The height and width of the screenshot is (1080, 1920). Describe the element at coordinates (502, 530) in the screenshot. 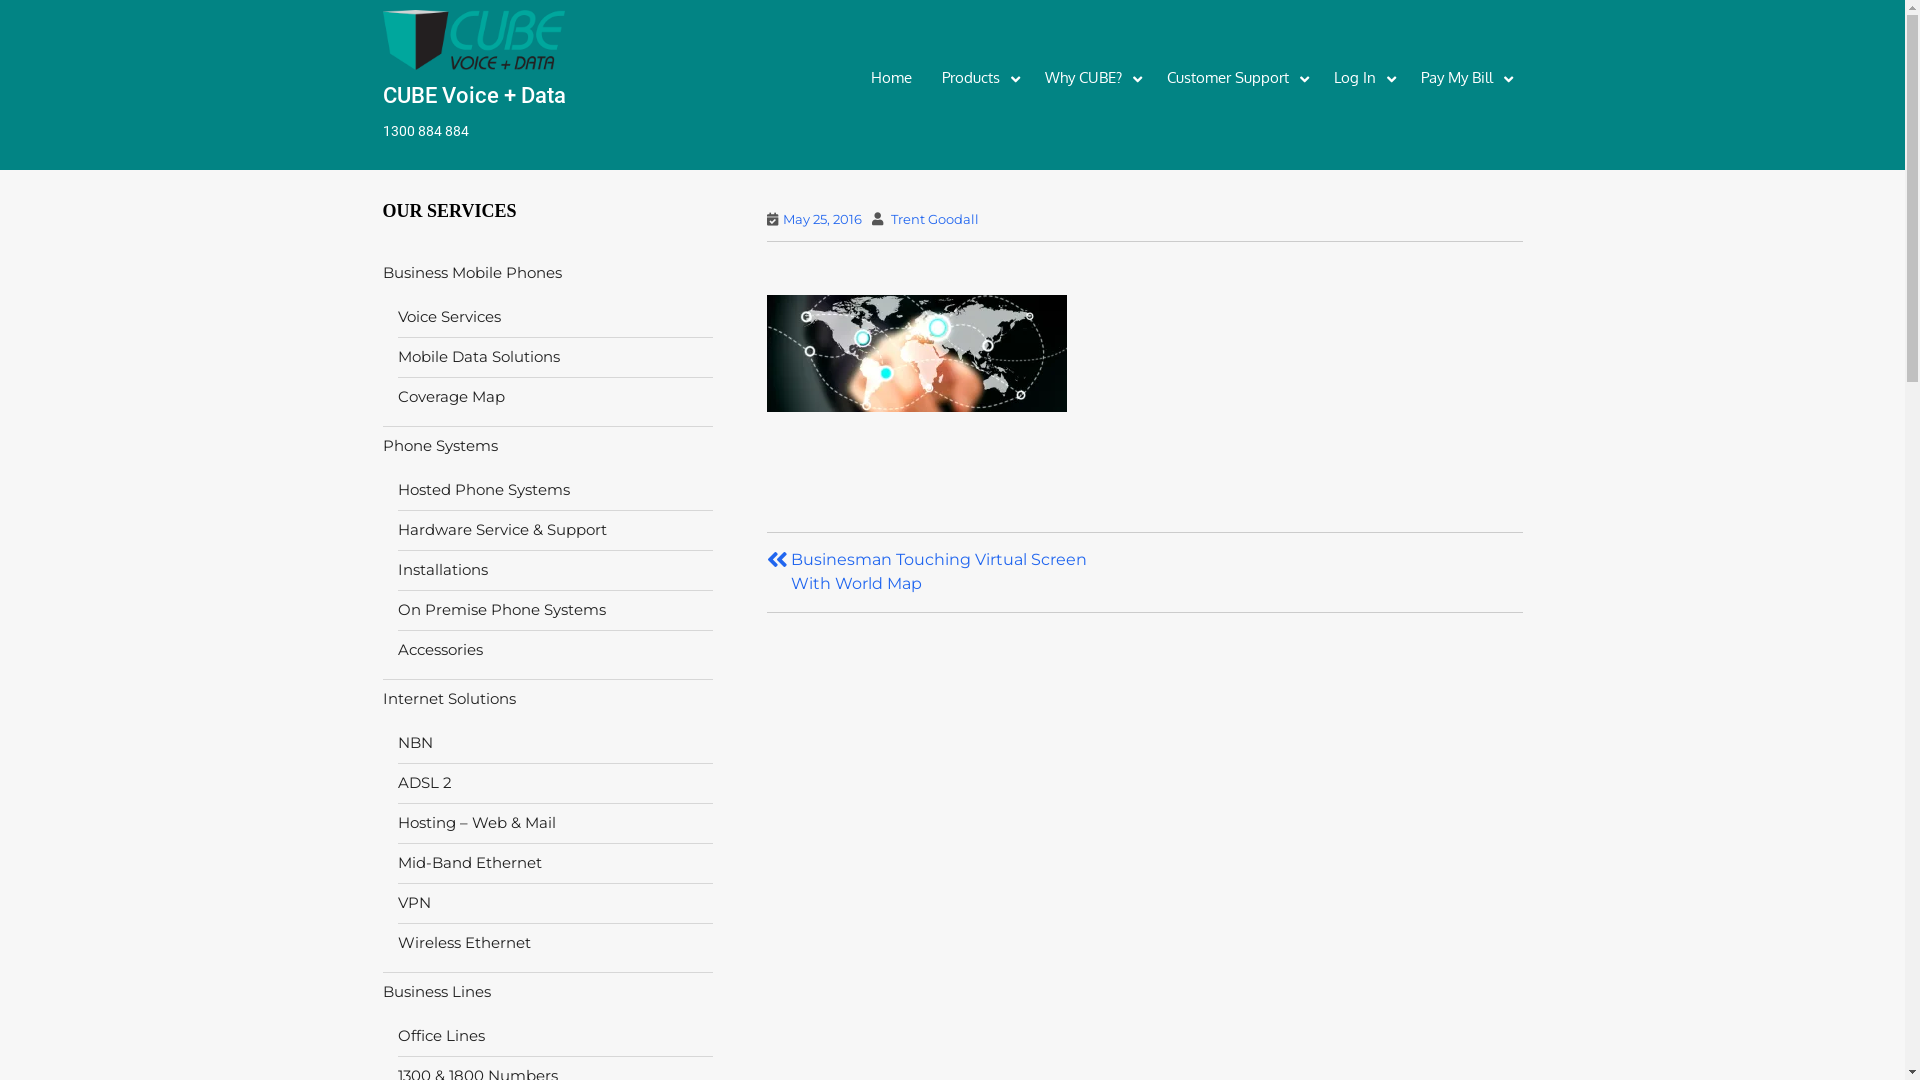

I see `Hardware Service & Support` at that location.